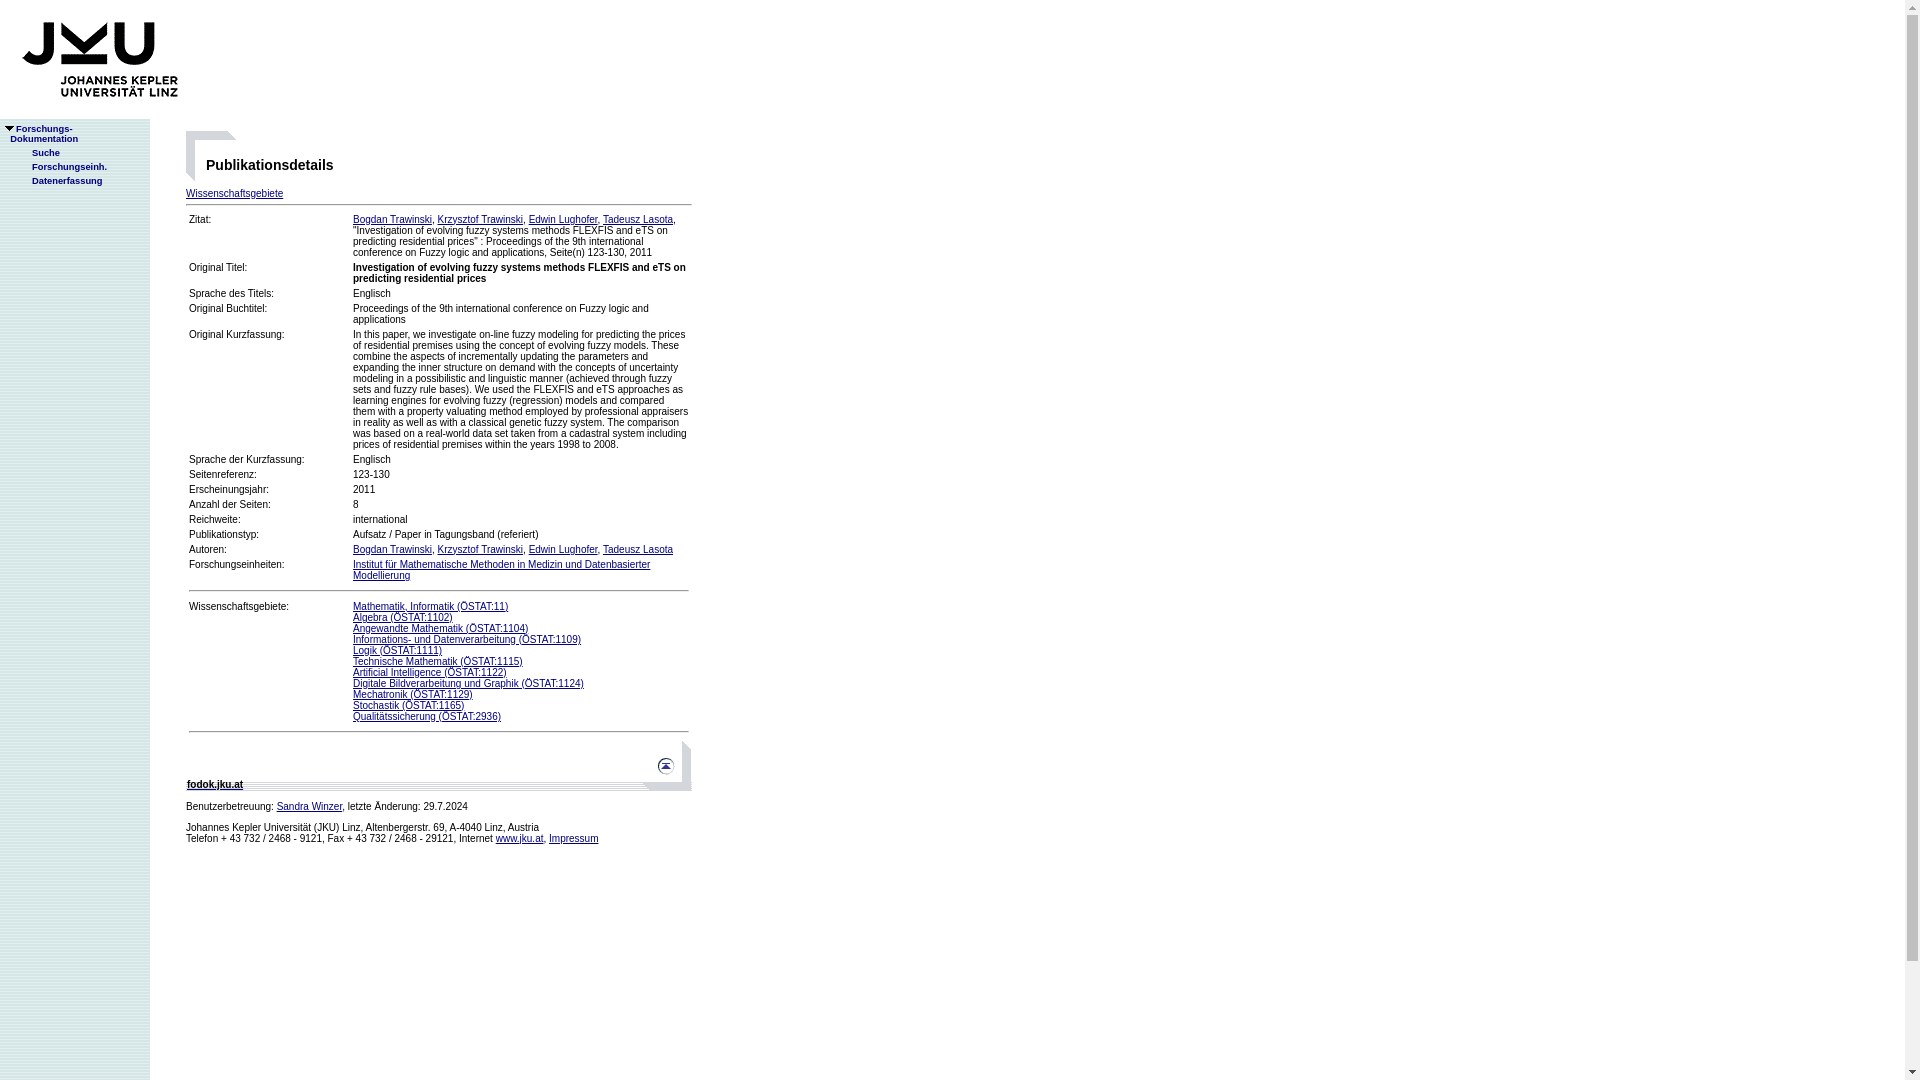 The height and width of the screenshot is (1080, 1920). What do you see at coordinates (638, 550) in the screenshot?
I see `Tadeusz Lasota` at bounding box center [638, 550].